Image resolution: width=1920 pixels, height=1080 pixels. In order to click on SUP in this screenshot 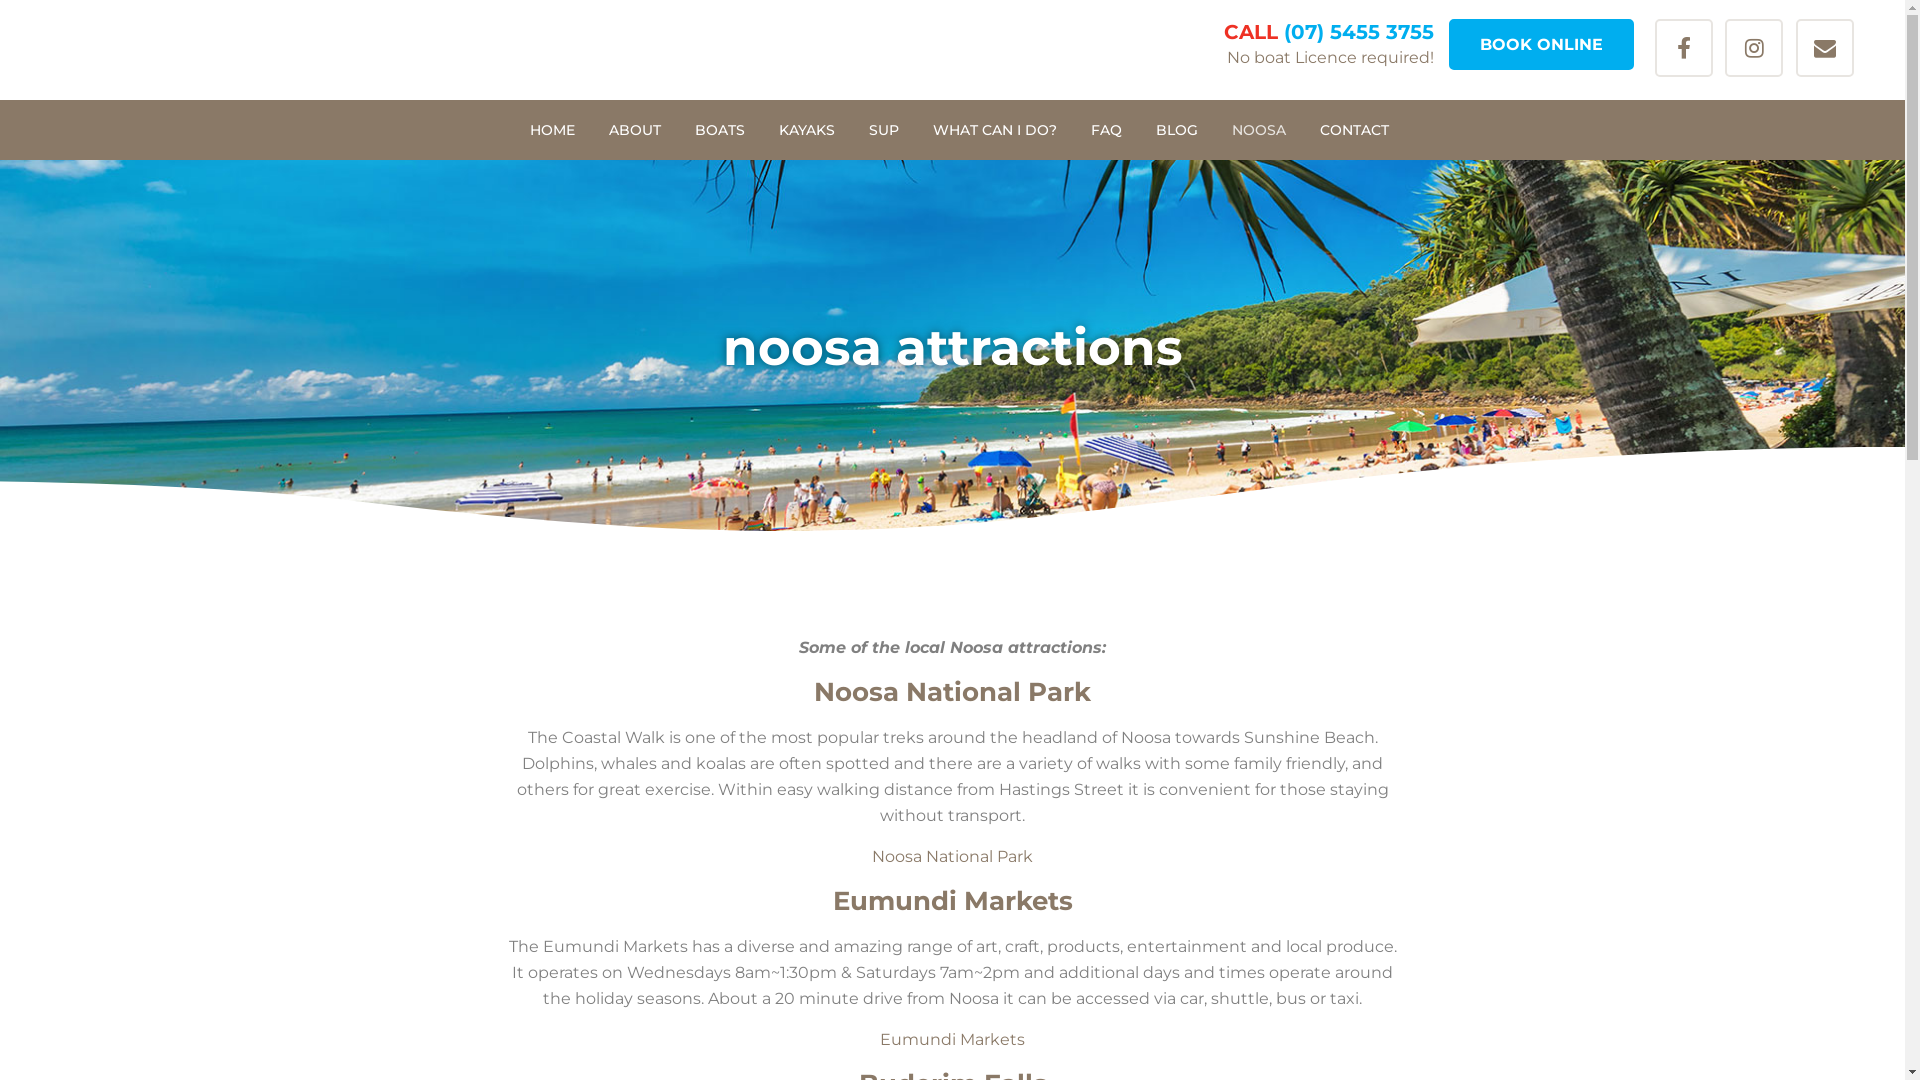, I will do `click(884, 130)`.